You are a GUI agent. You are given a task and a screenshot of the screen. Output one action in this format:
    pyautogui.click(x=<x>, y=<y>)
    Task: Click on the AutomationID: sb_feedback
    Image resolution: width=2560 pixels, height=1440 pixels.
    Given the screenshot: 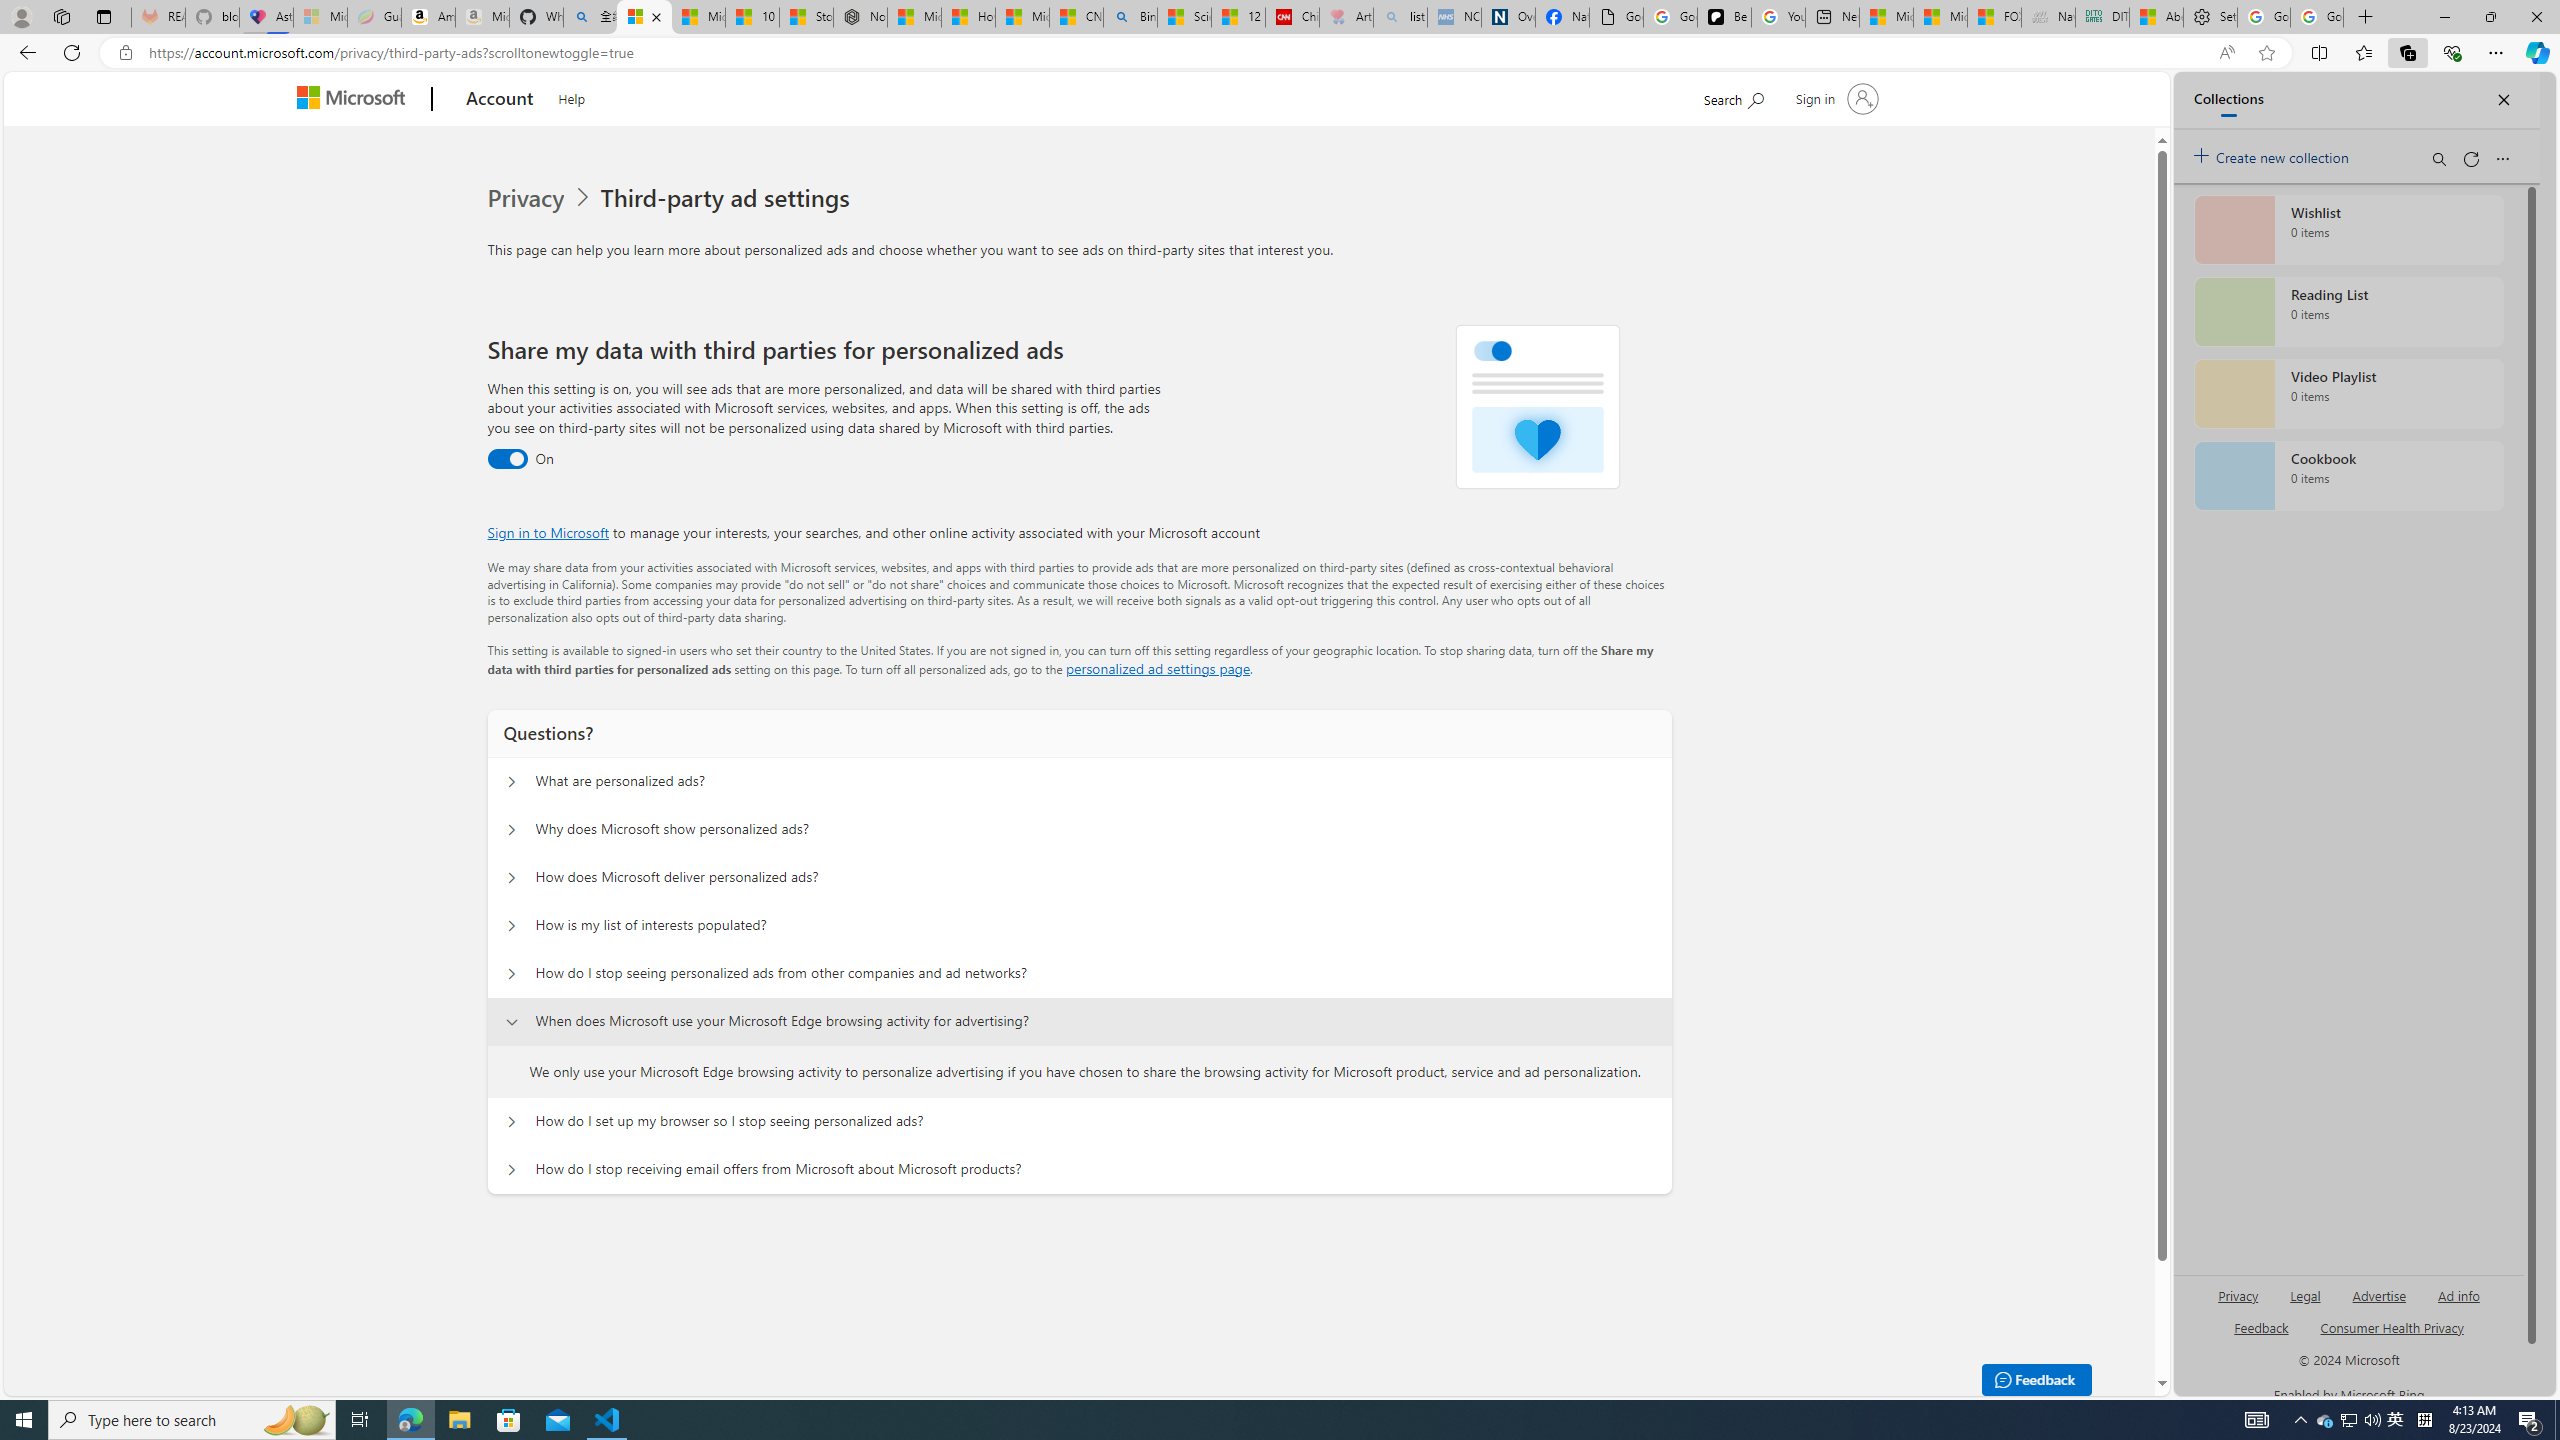 What is the action you would take?
    pyautogui.click(x=2261, y=1326)
    